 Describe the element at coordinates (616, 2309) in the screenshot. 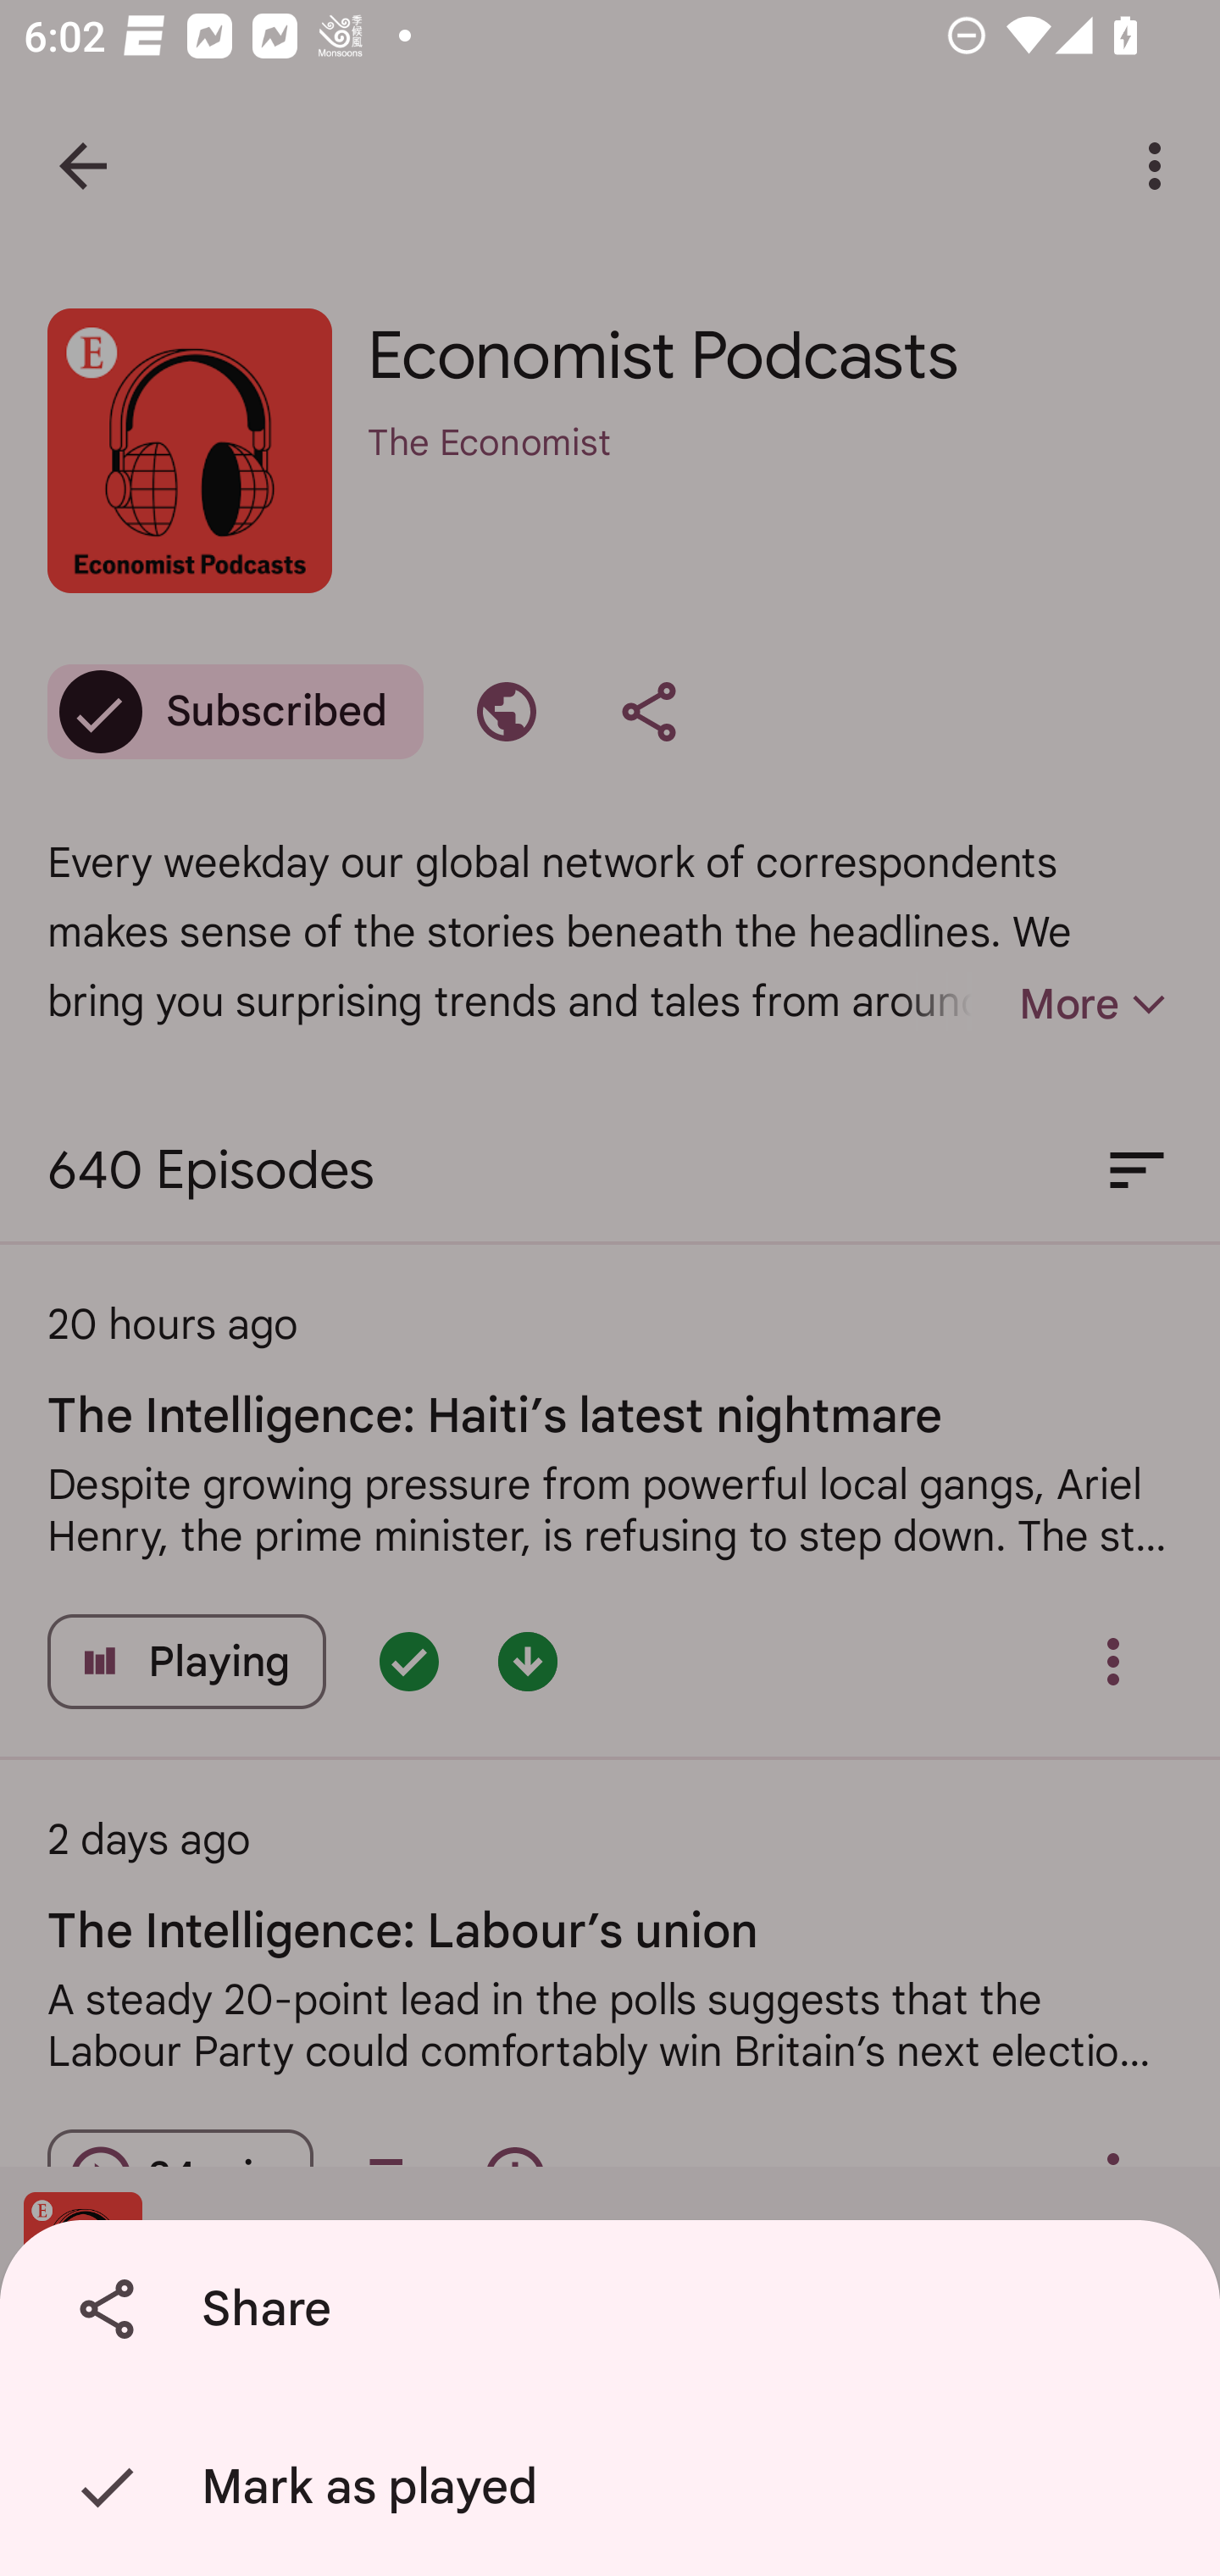

I see `Share` at that location.